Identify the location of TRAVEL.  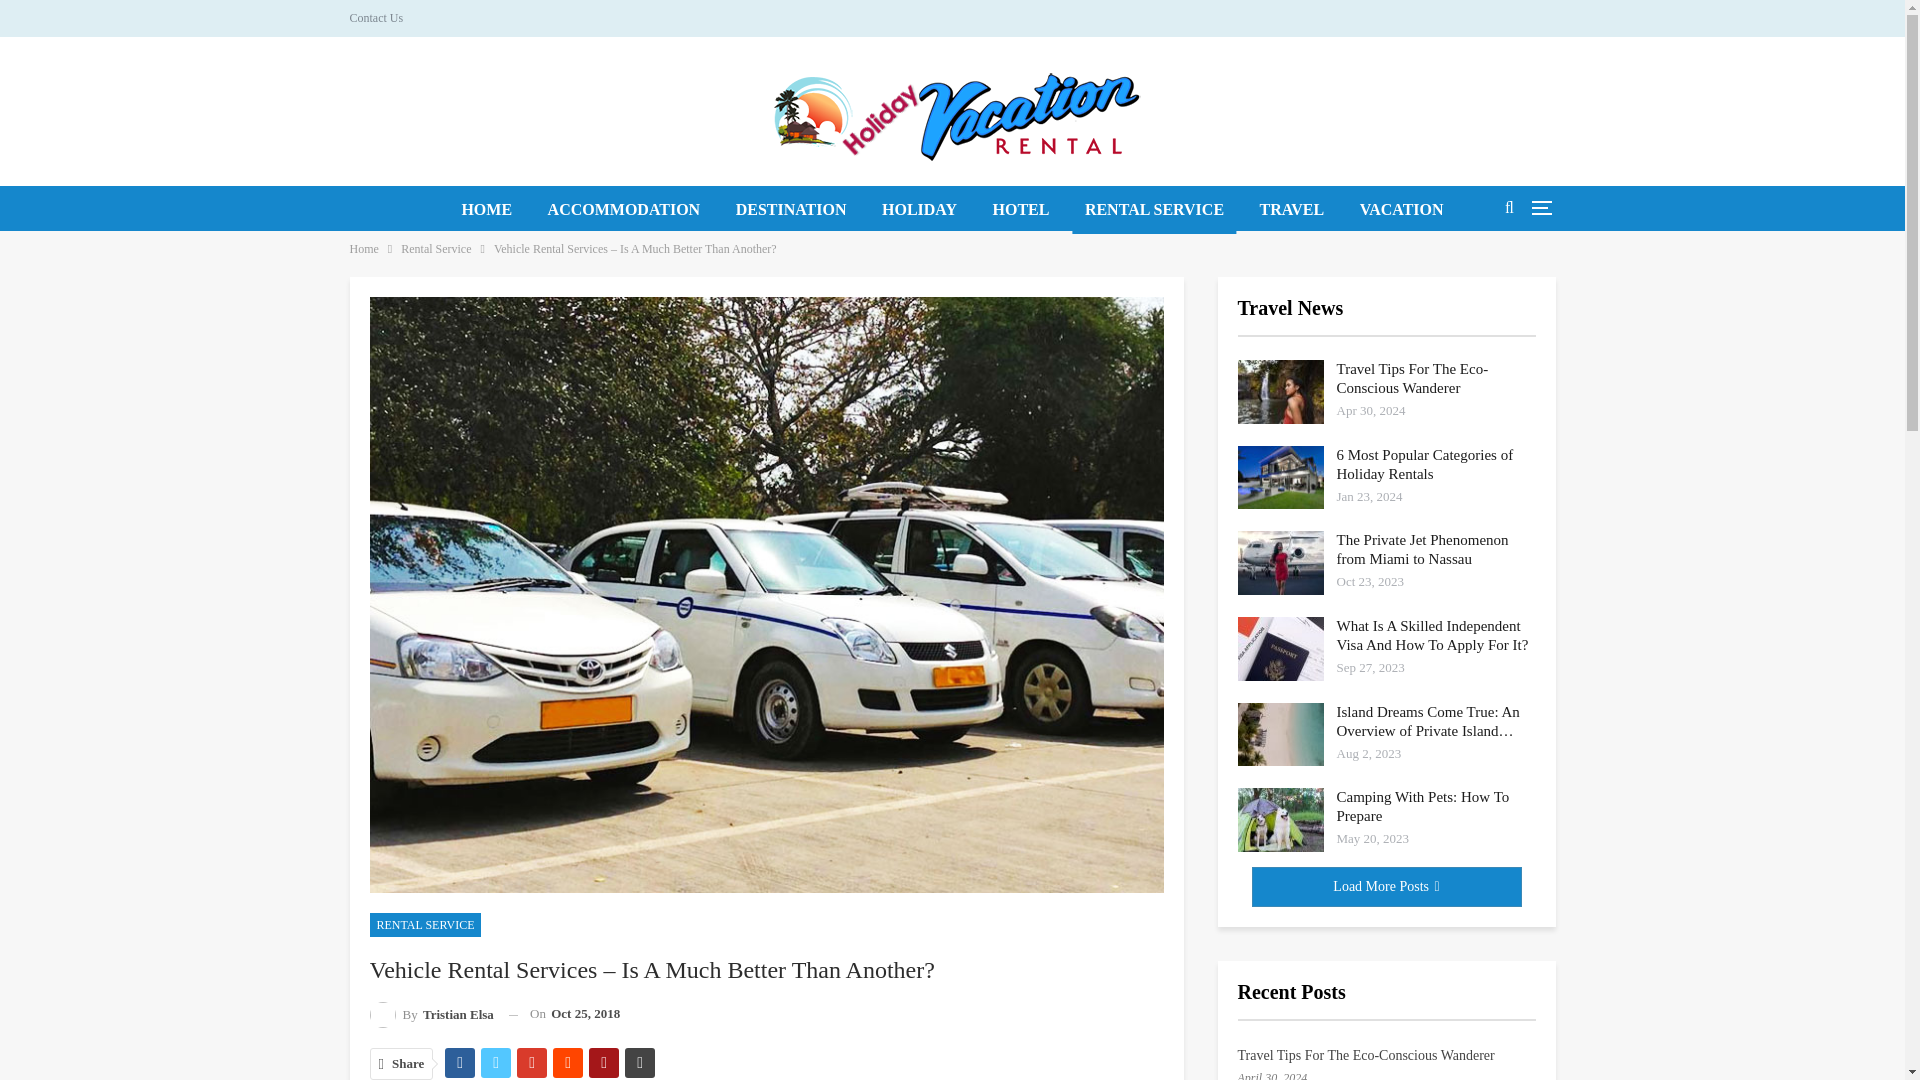
(1292, 210).